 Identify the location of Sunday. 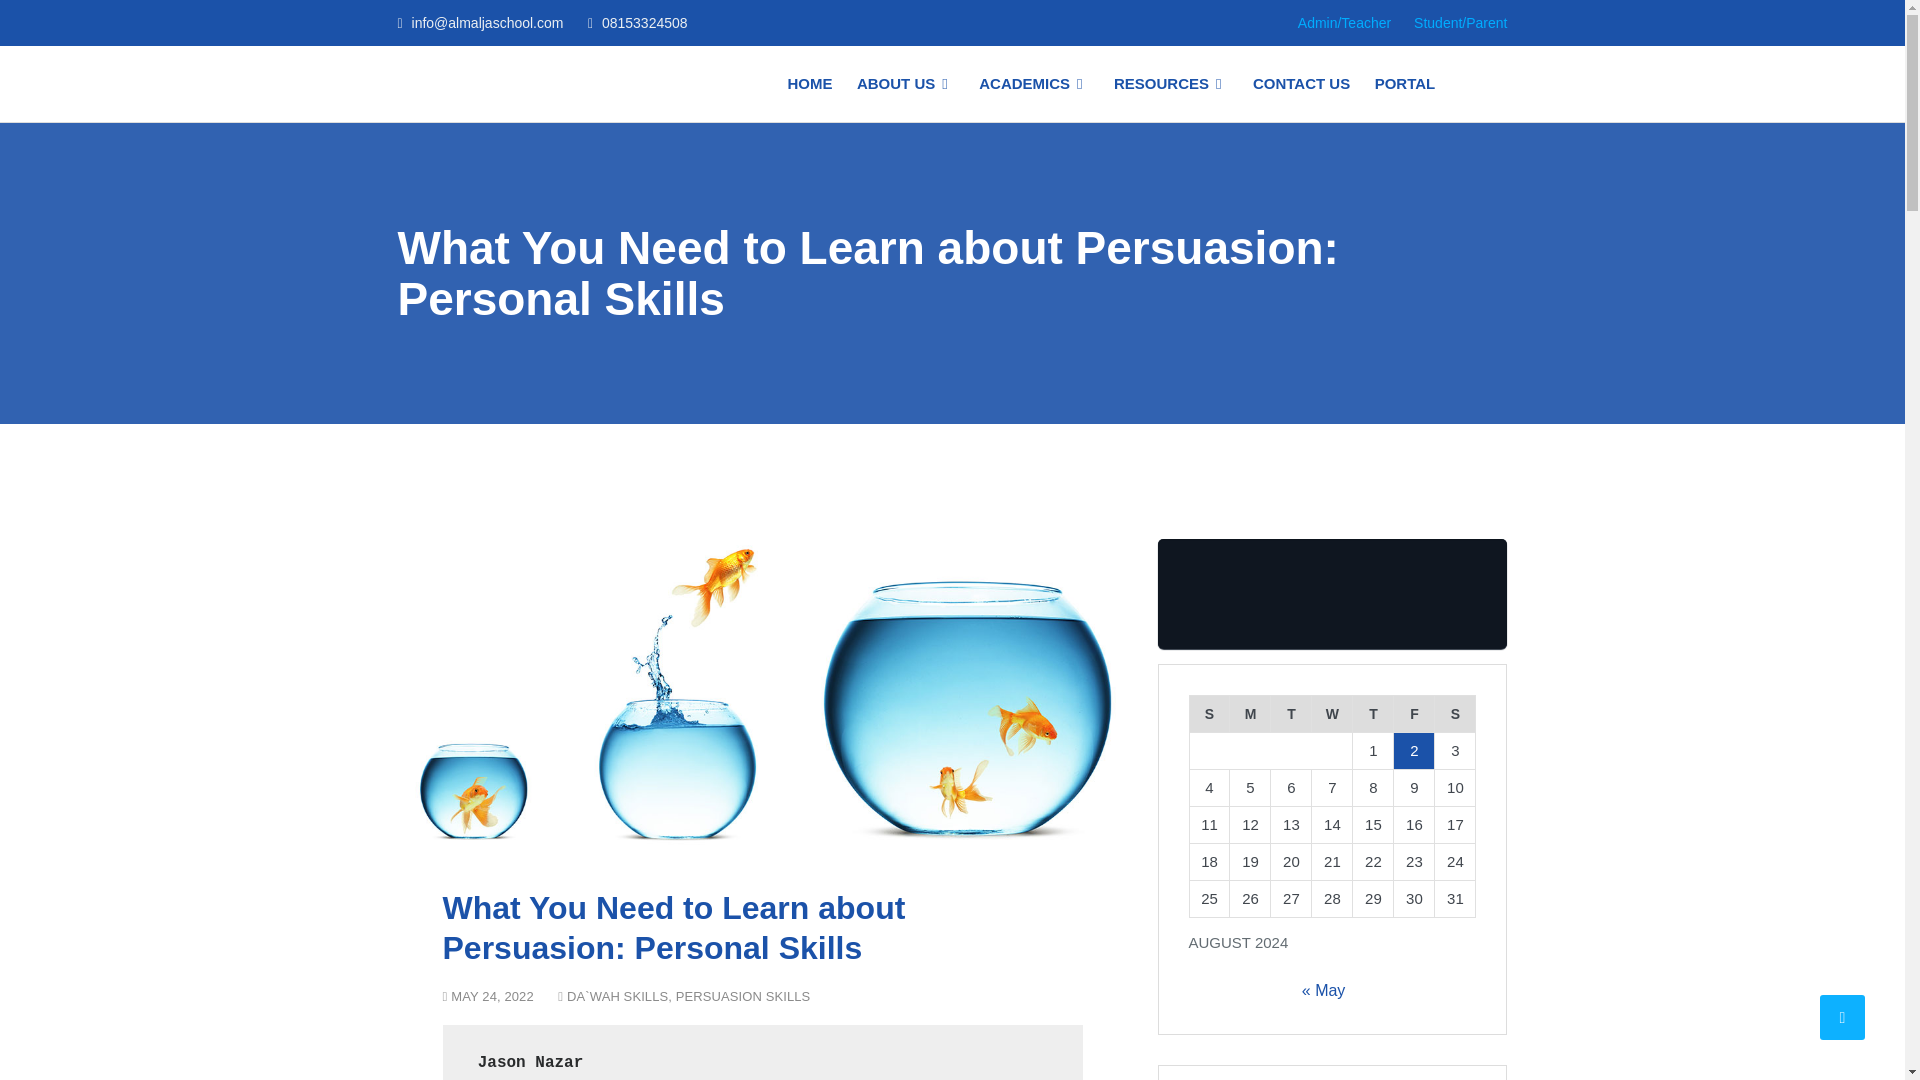
(1209, 714).